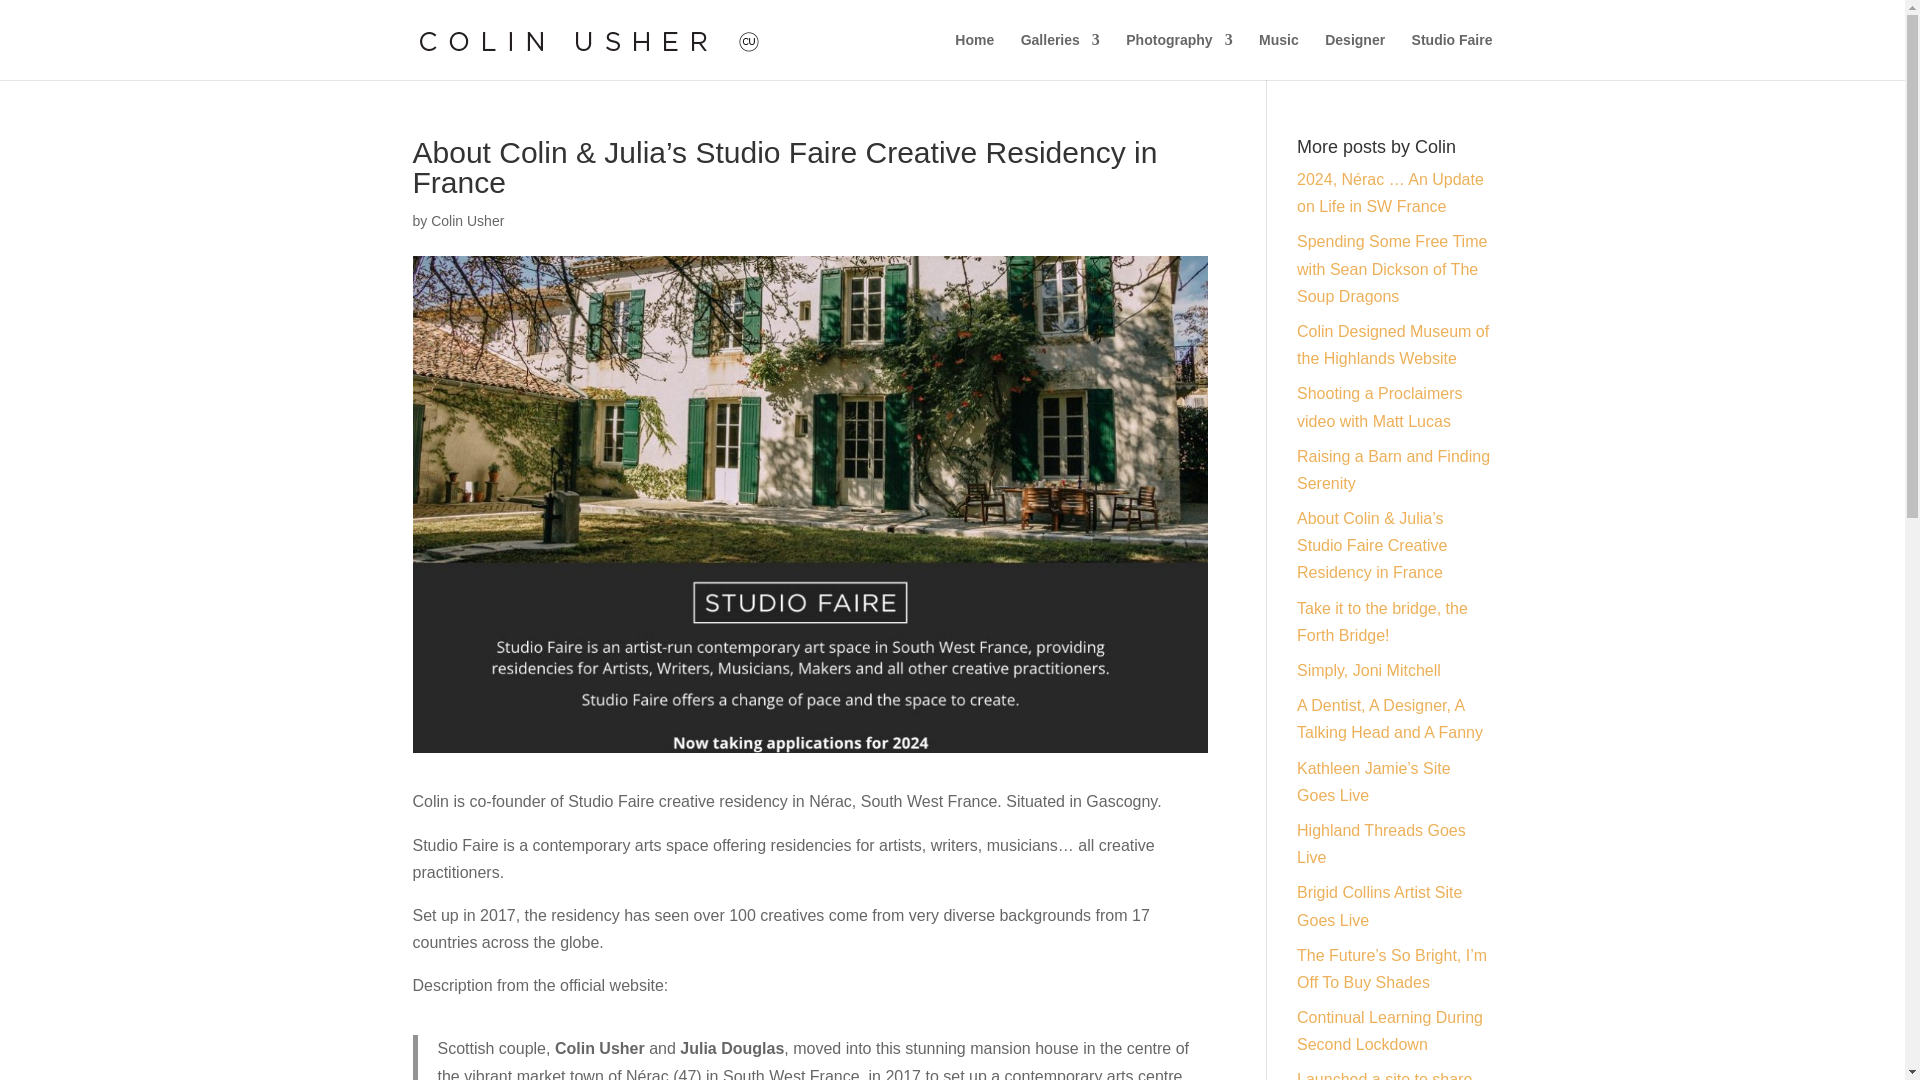 This screenshot has height=1080, width=1920. I want to click on A Dentist, A Designer, A Talking Head and A Fanny, so click(1390, 718).